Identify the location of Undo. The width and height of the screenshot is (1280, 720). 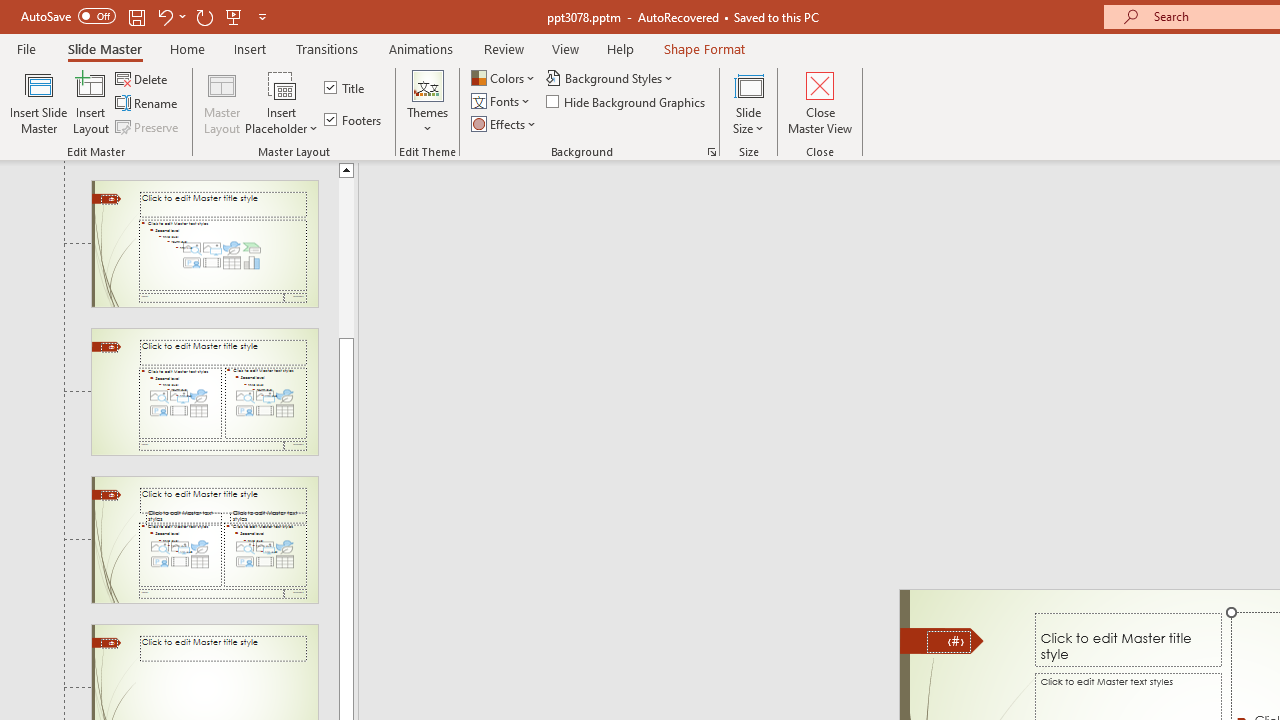
(170, 16).